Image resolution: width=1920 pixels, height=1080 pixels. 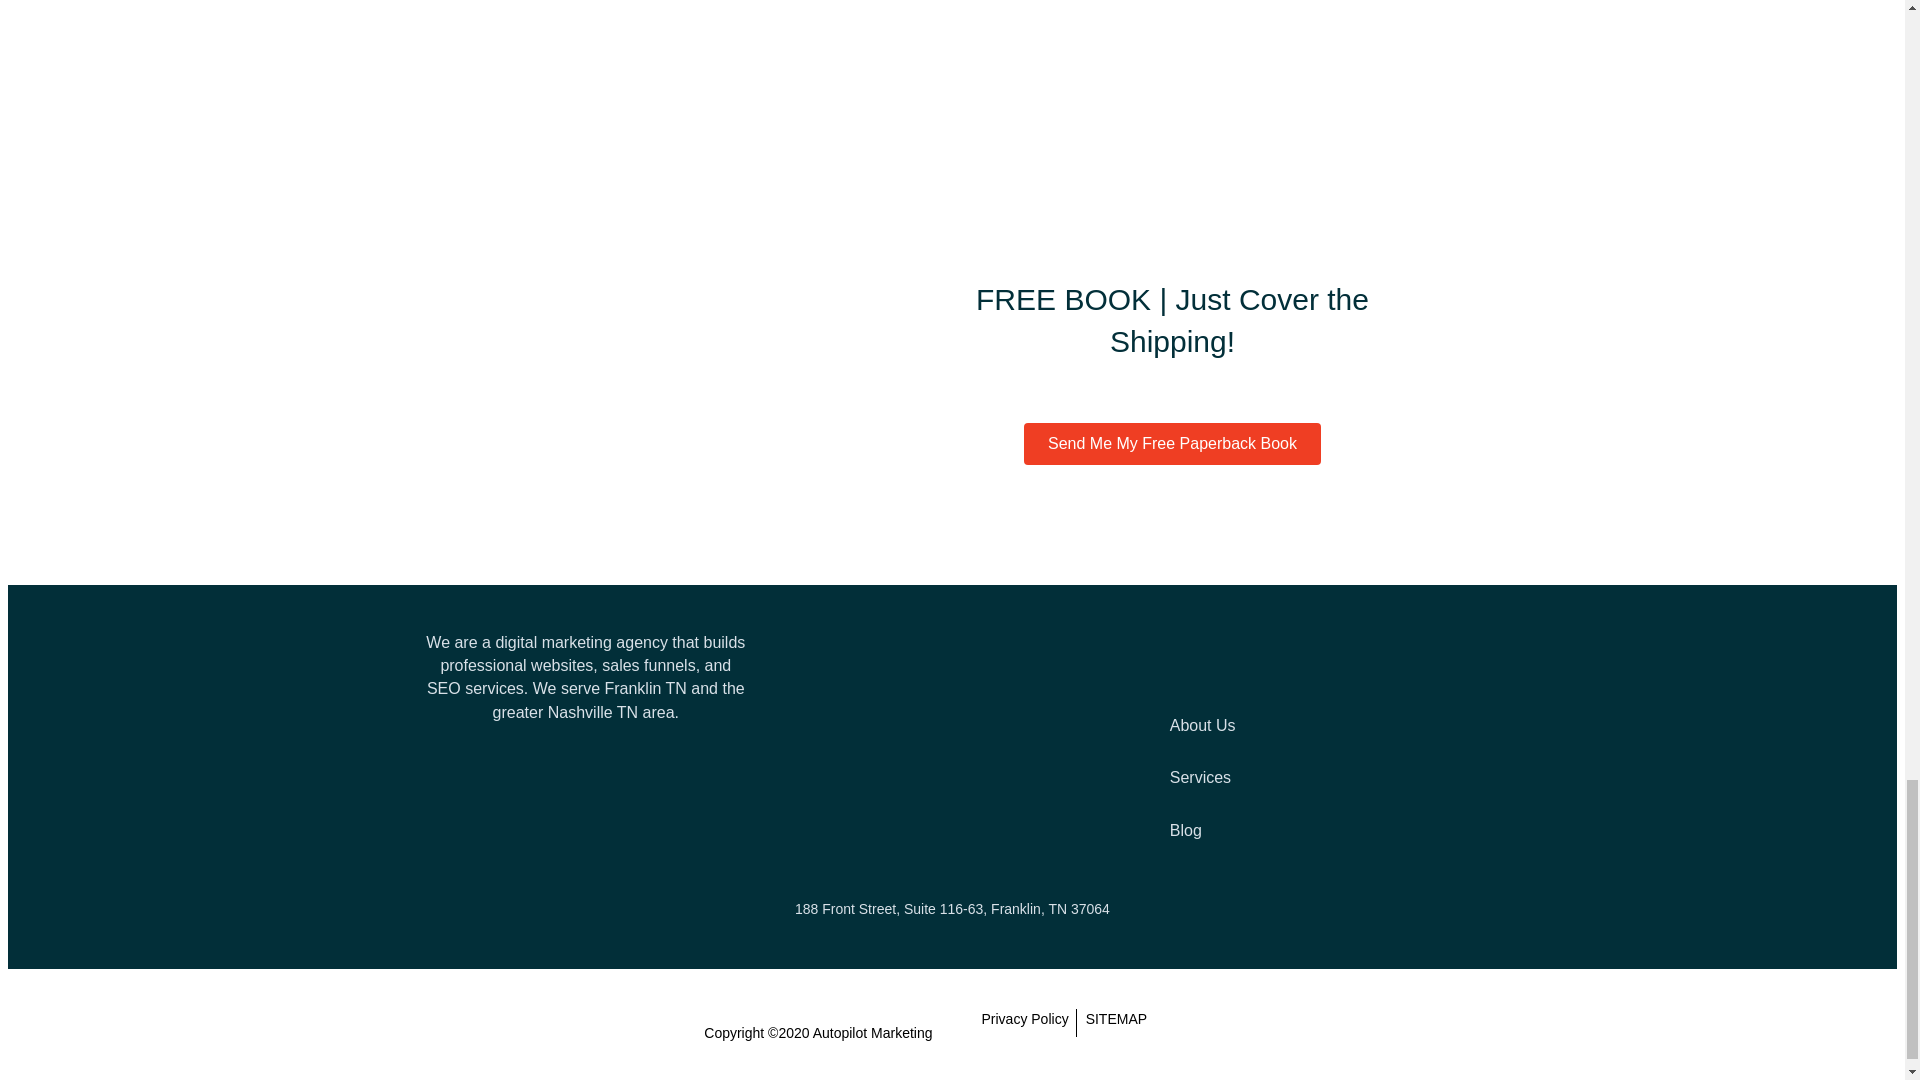 I want to click on Privacy Policy, so click(x=1023, y=1022).